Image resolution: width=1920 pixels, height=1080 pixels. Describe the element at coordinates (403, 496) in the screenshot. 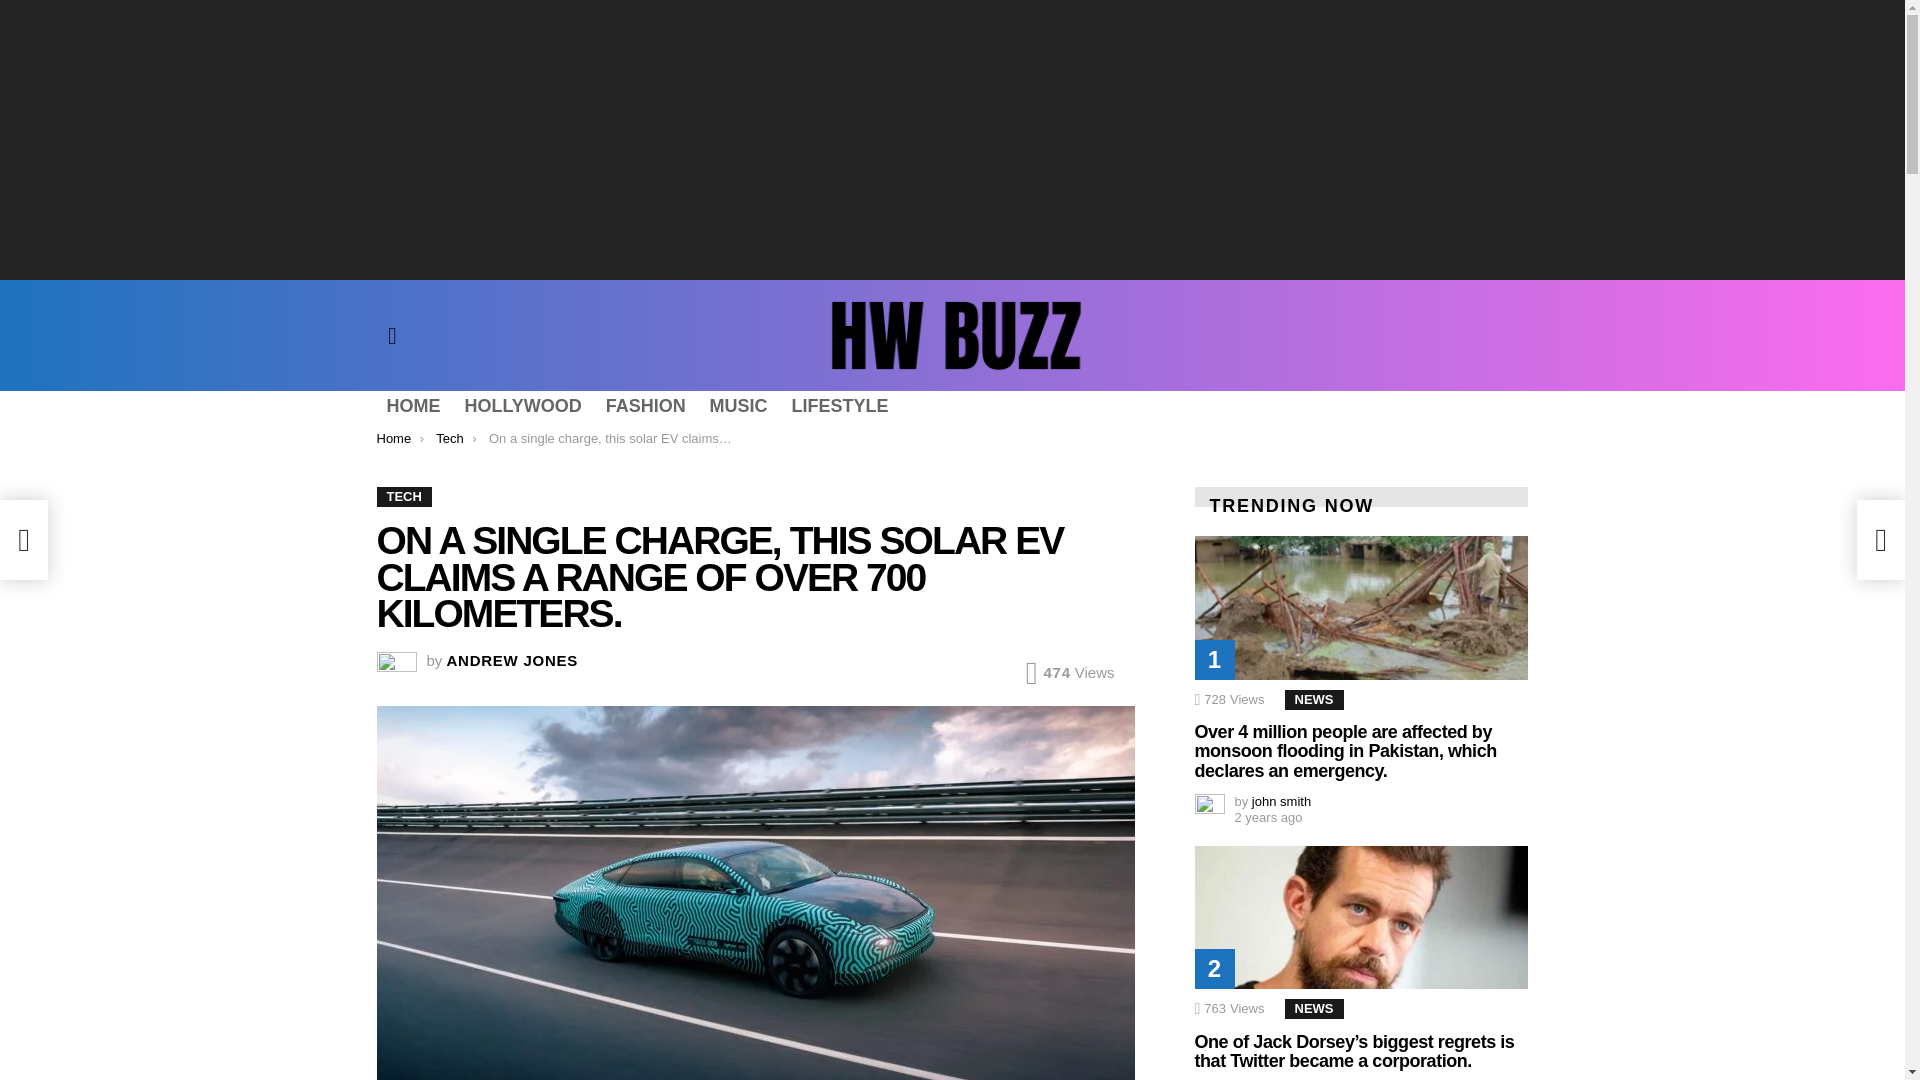

I see `TECH` at that location.